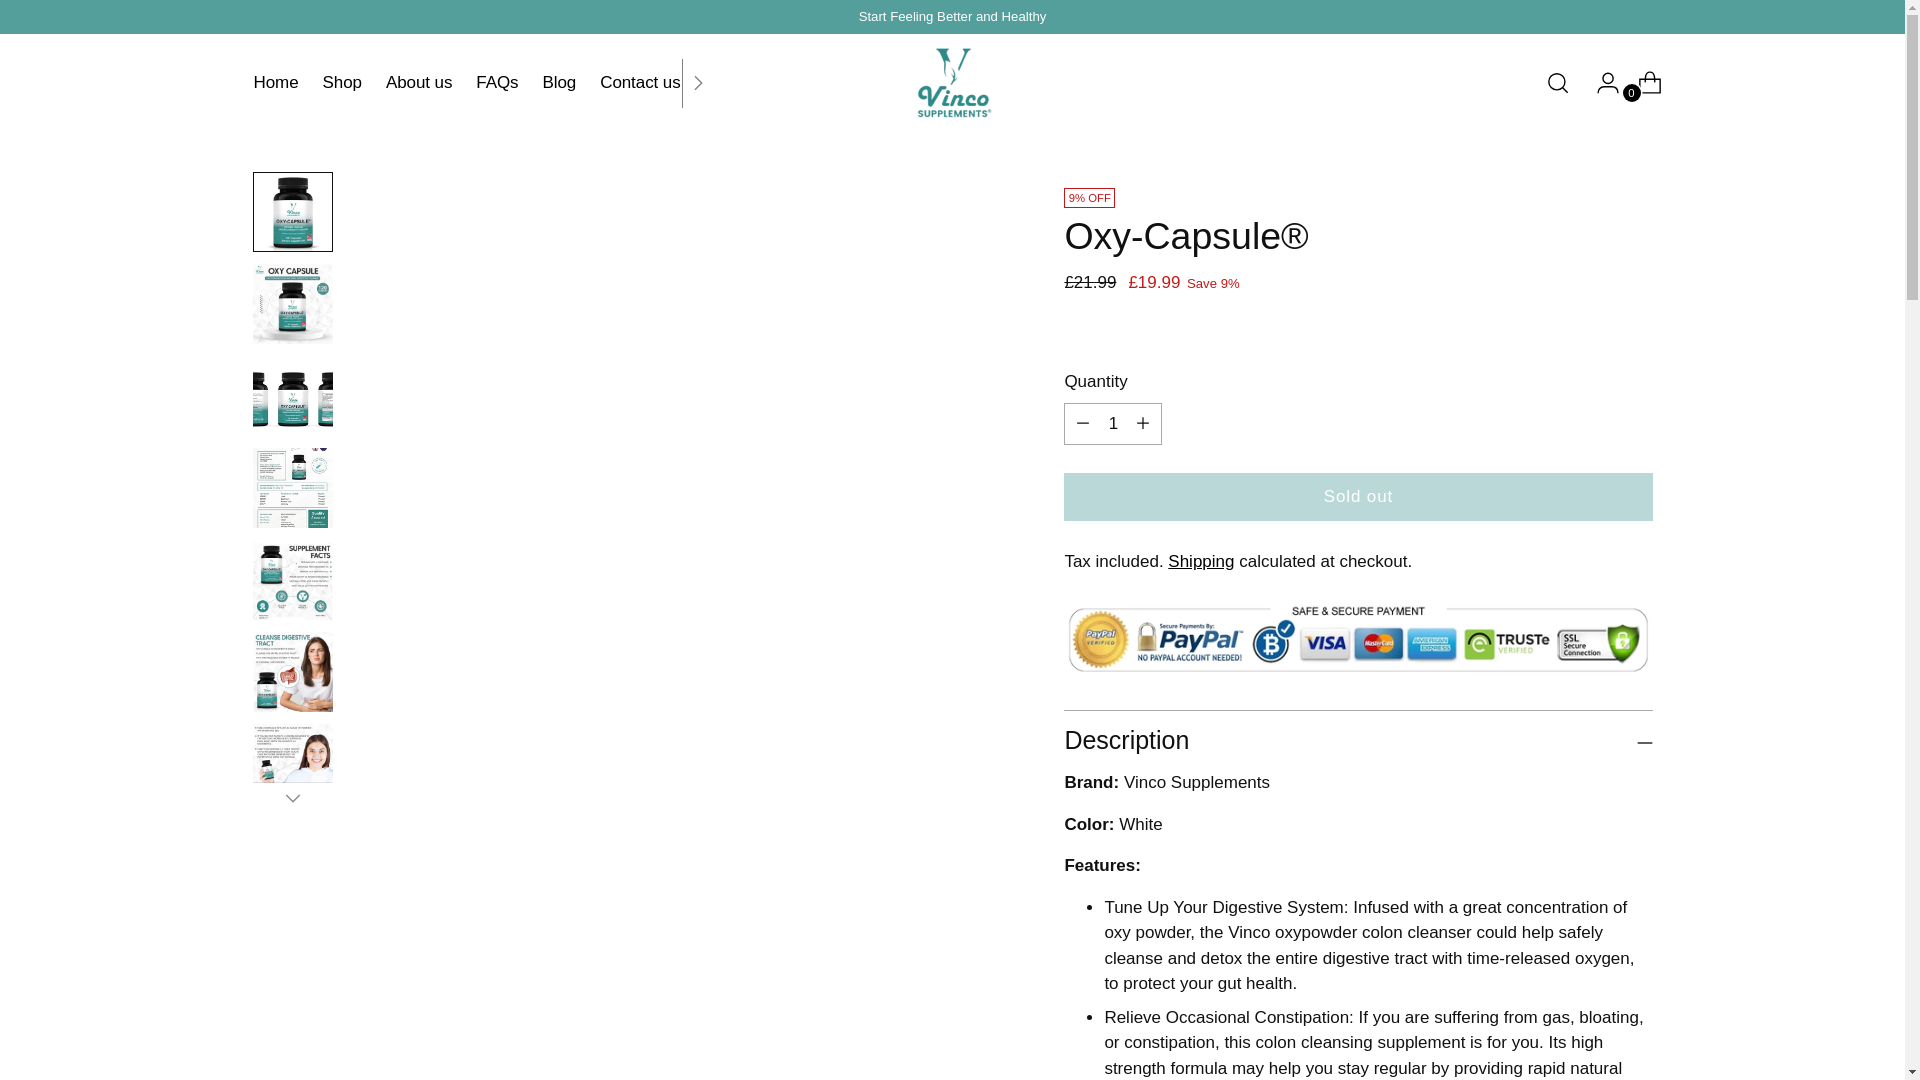 This screenshot has height=1080, width=1920. Describe the element at coordinates (1642, 82) in the screenshot. I see `0` at that location.